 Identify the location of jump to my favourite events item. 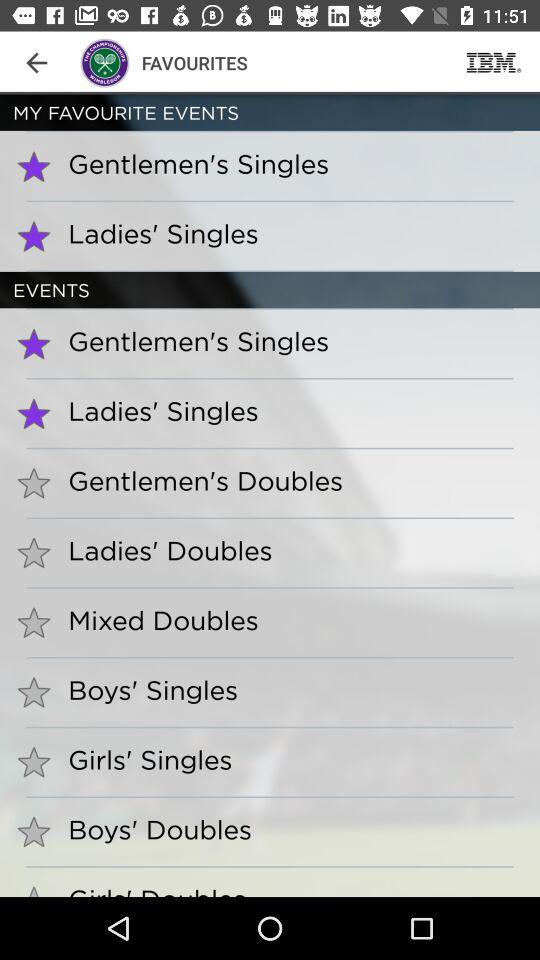
(270, 112).